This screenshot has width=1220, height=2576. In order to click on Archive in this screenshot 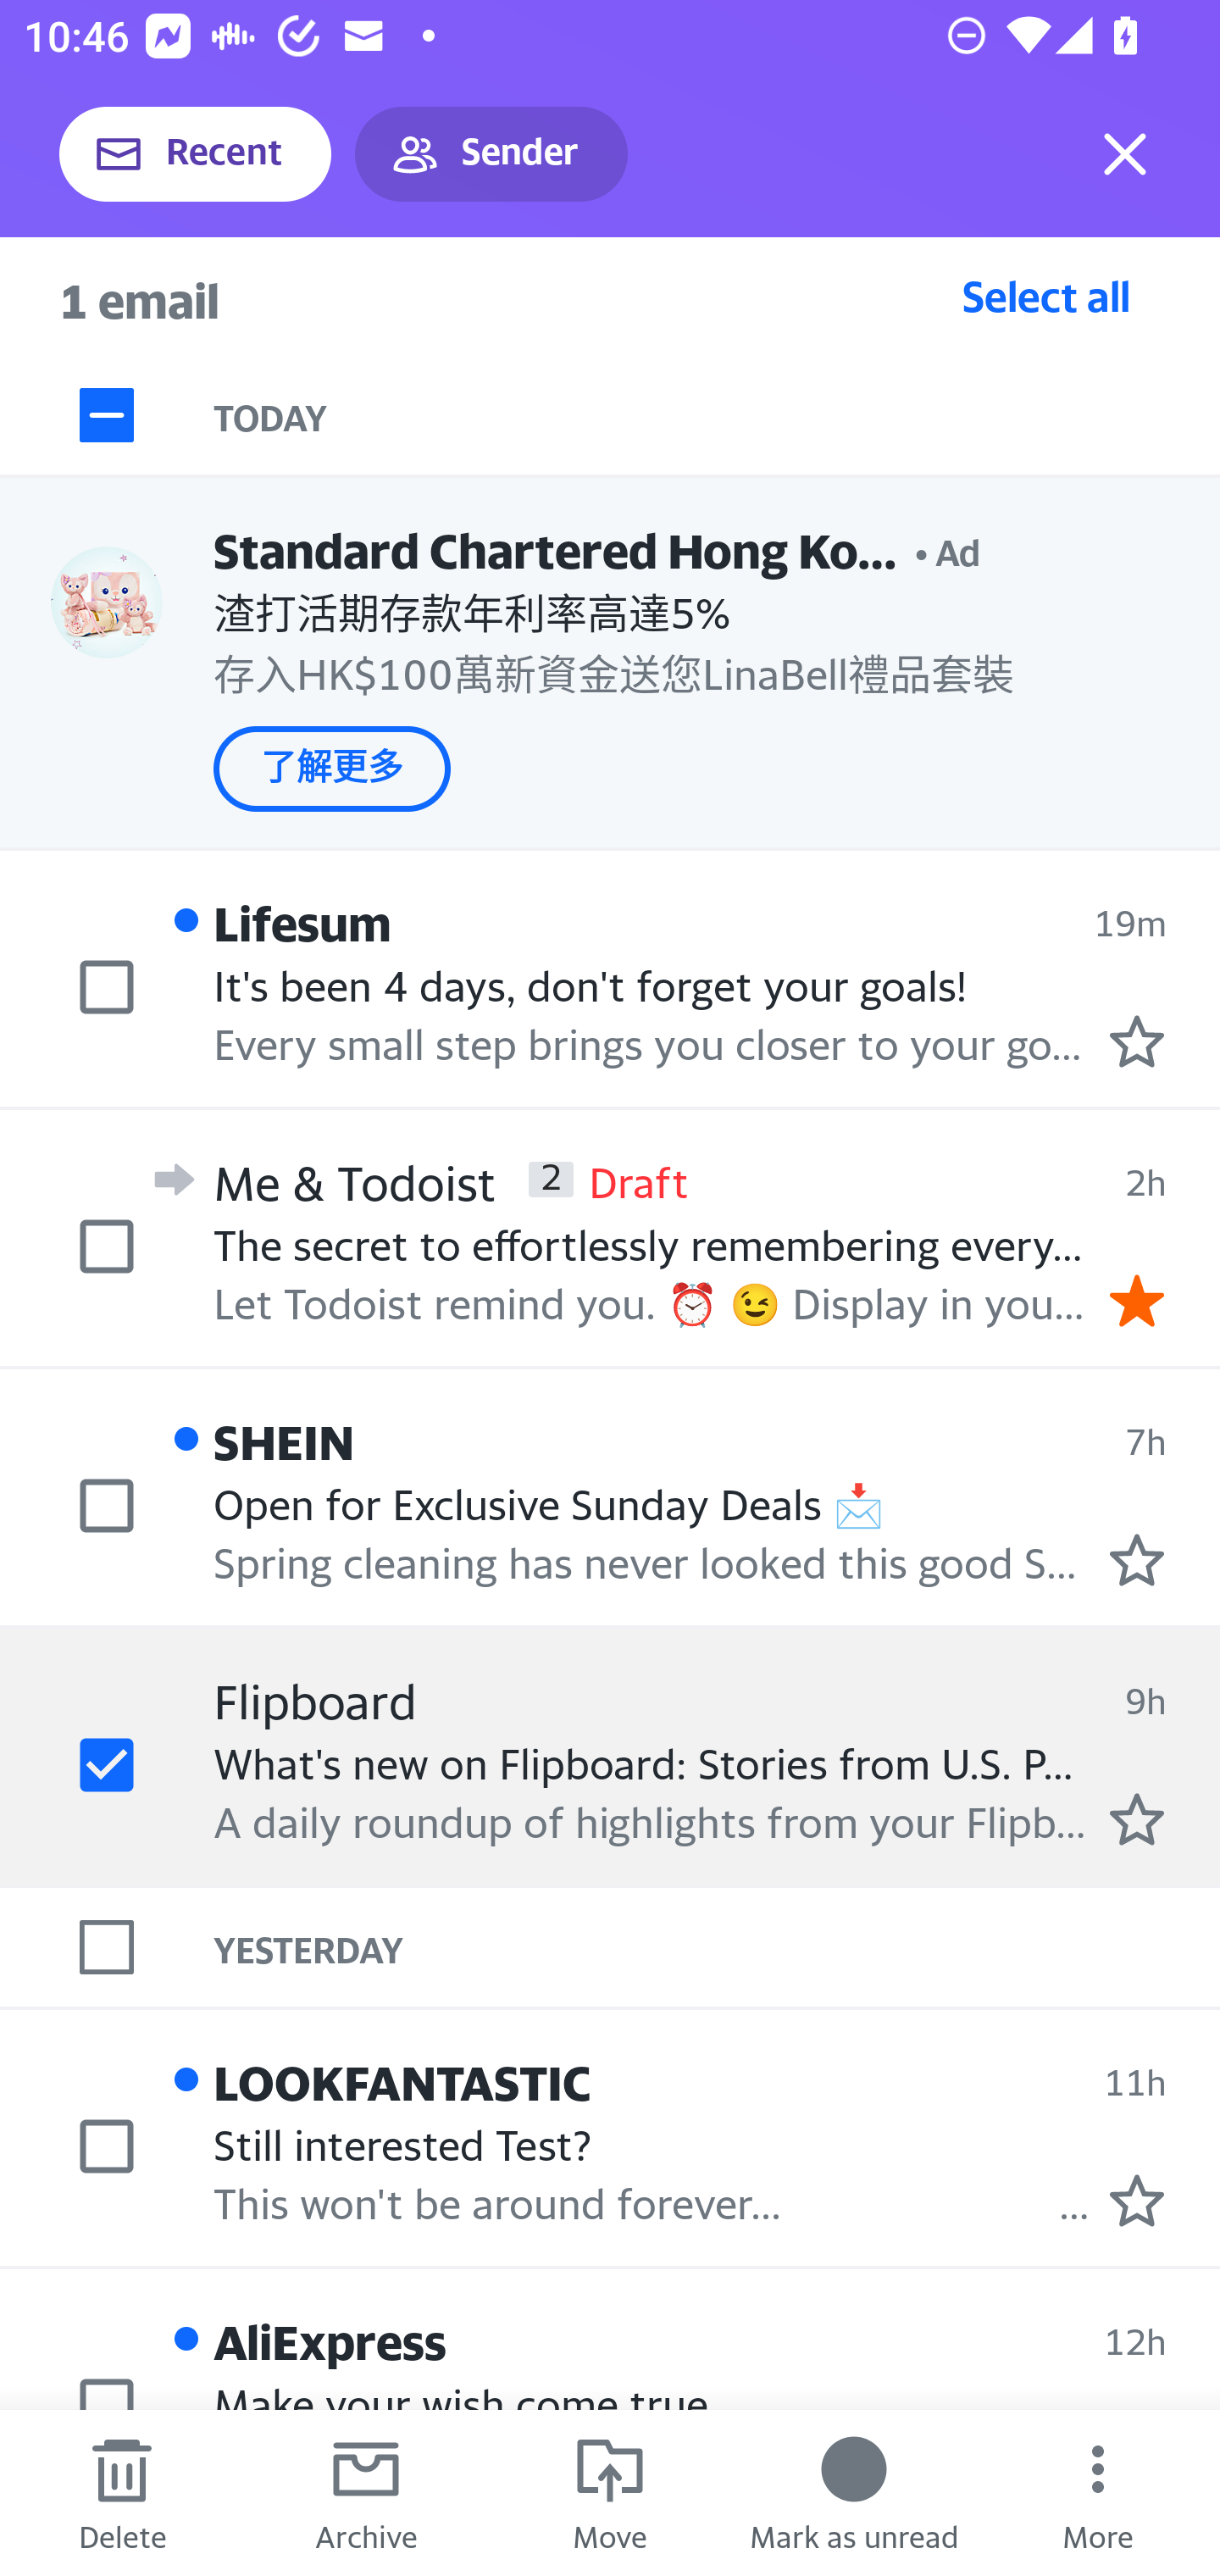, I will do `click(366, 2493)`.